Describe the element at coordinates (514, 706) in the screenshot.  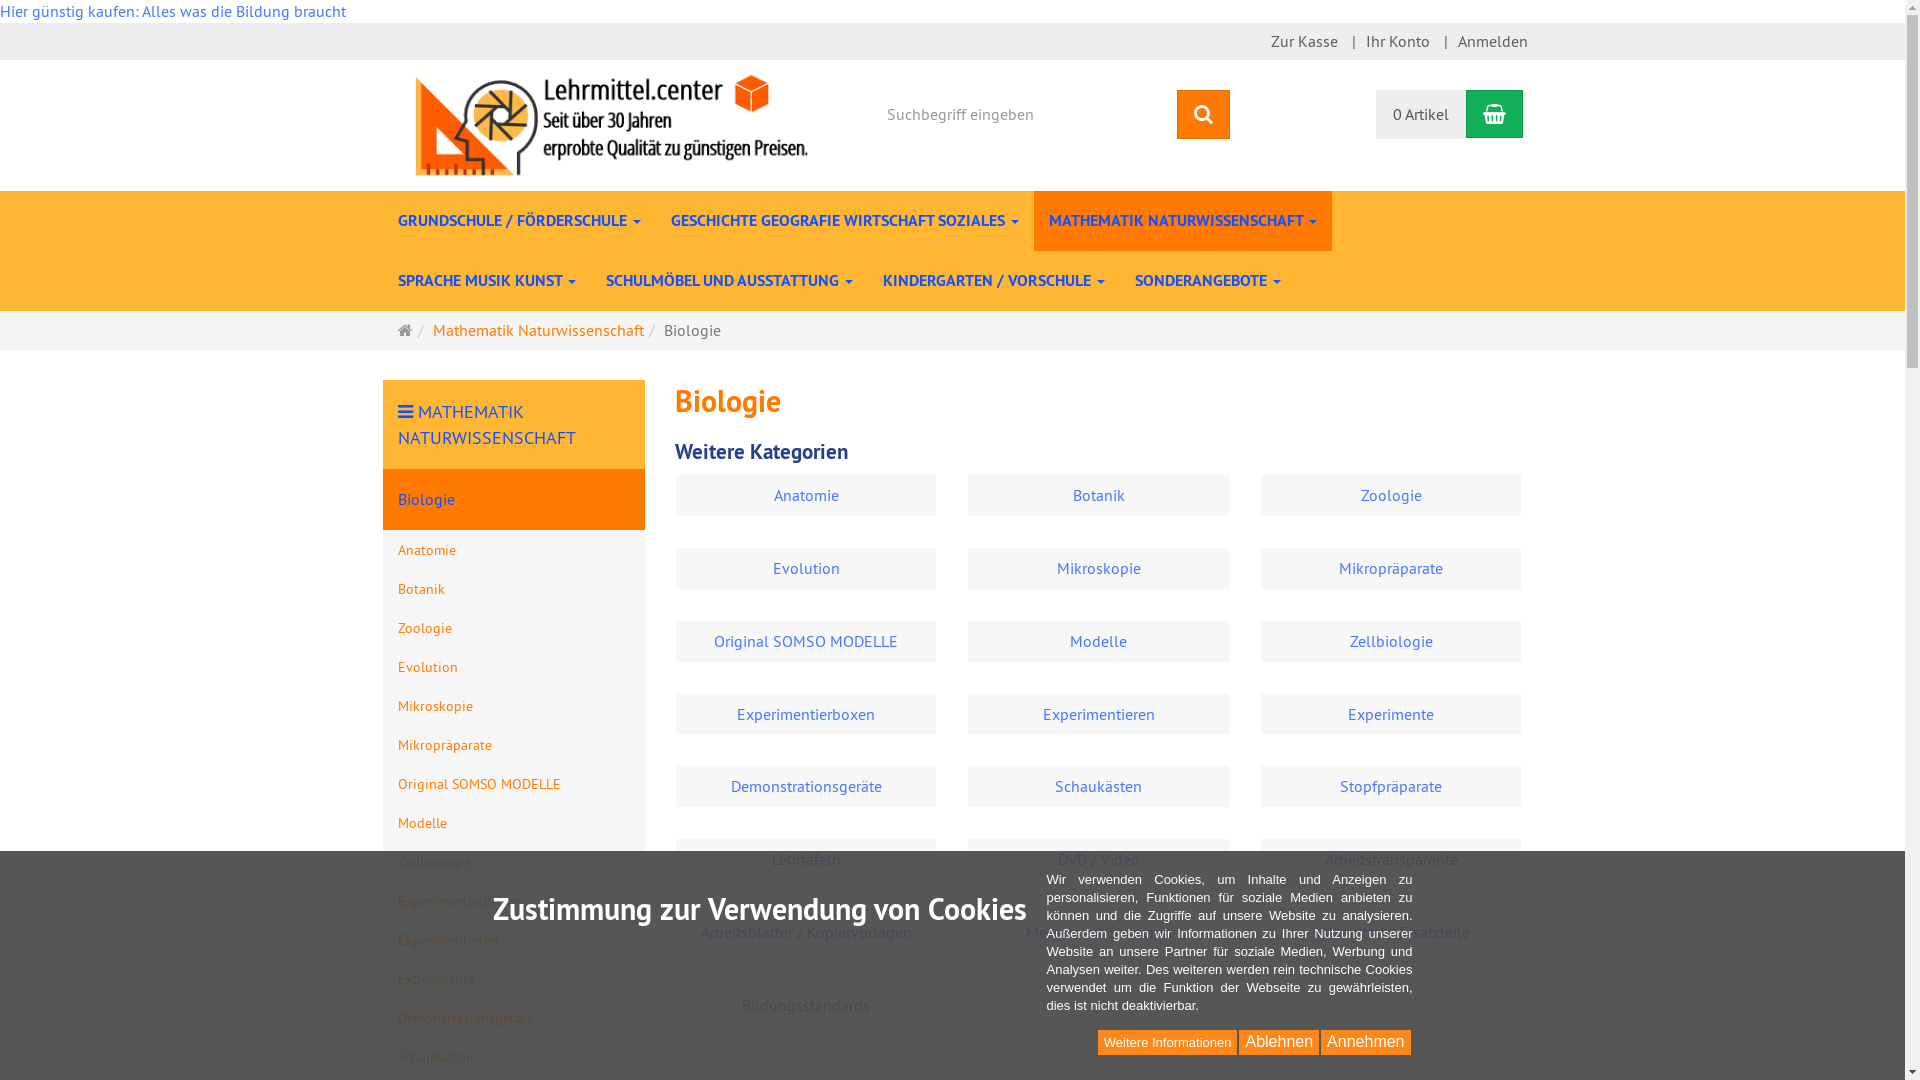
I see `Mikroskopie` at that location.